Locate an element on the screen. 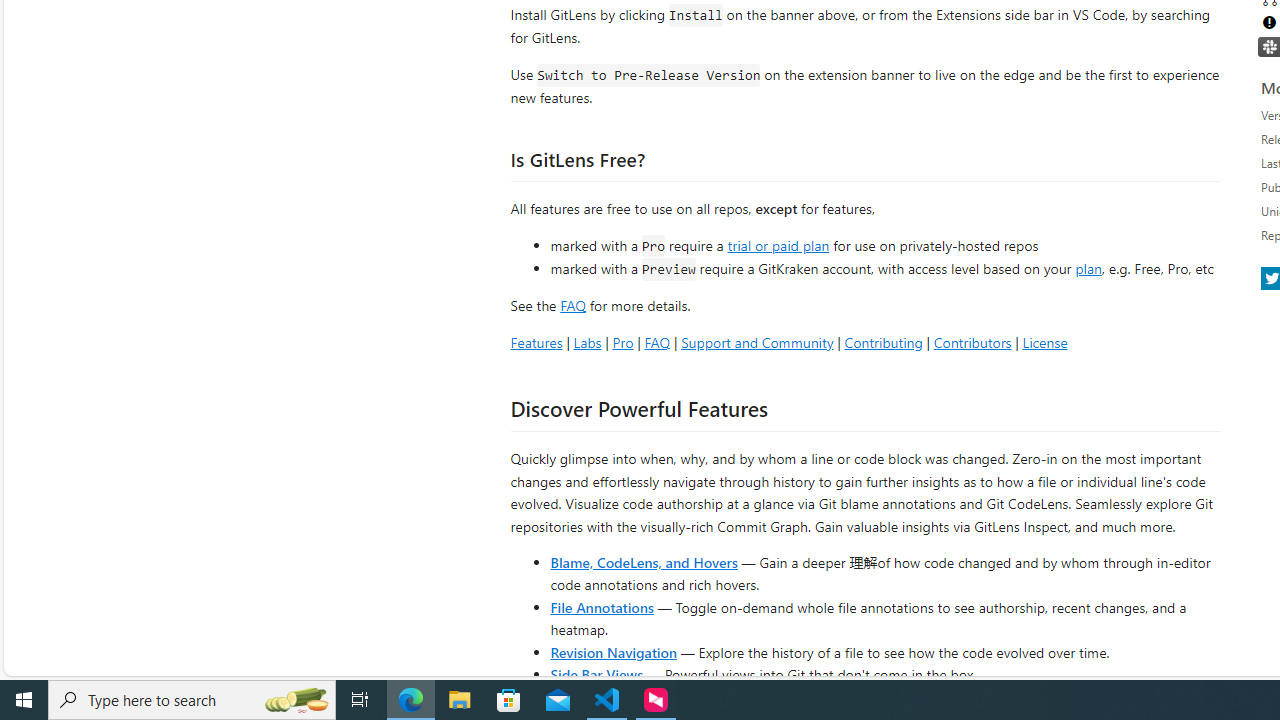 The height and width of the screenshot is (720, 1280). FAQ is located at coordinates (656, 342).